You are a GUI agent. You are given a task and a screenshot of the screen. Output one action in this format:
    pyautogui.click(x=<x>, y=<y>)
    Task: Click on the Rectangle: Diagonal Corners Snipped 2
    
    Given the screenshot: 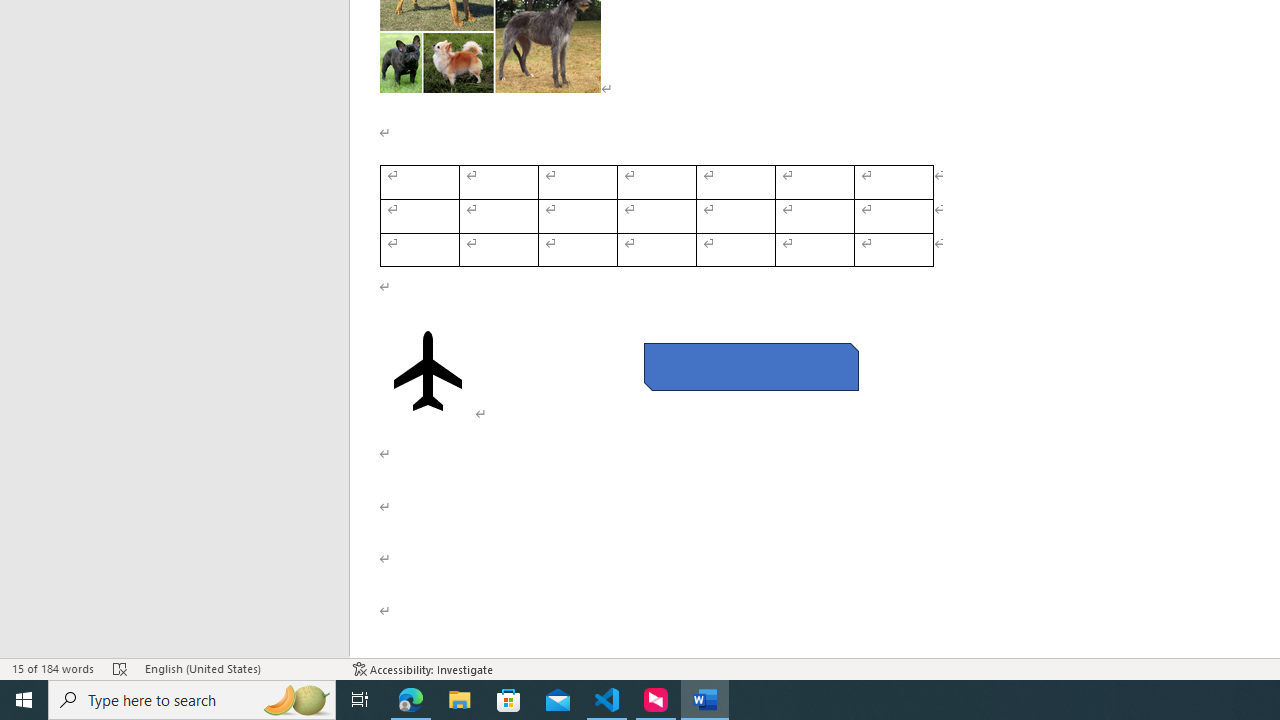 What is the action you would take?
    pyautogui.click(x=750, y=366)
    